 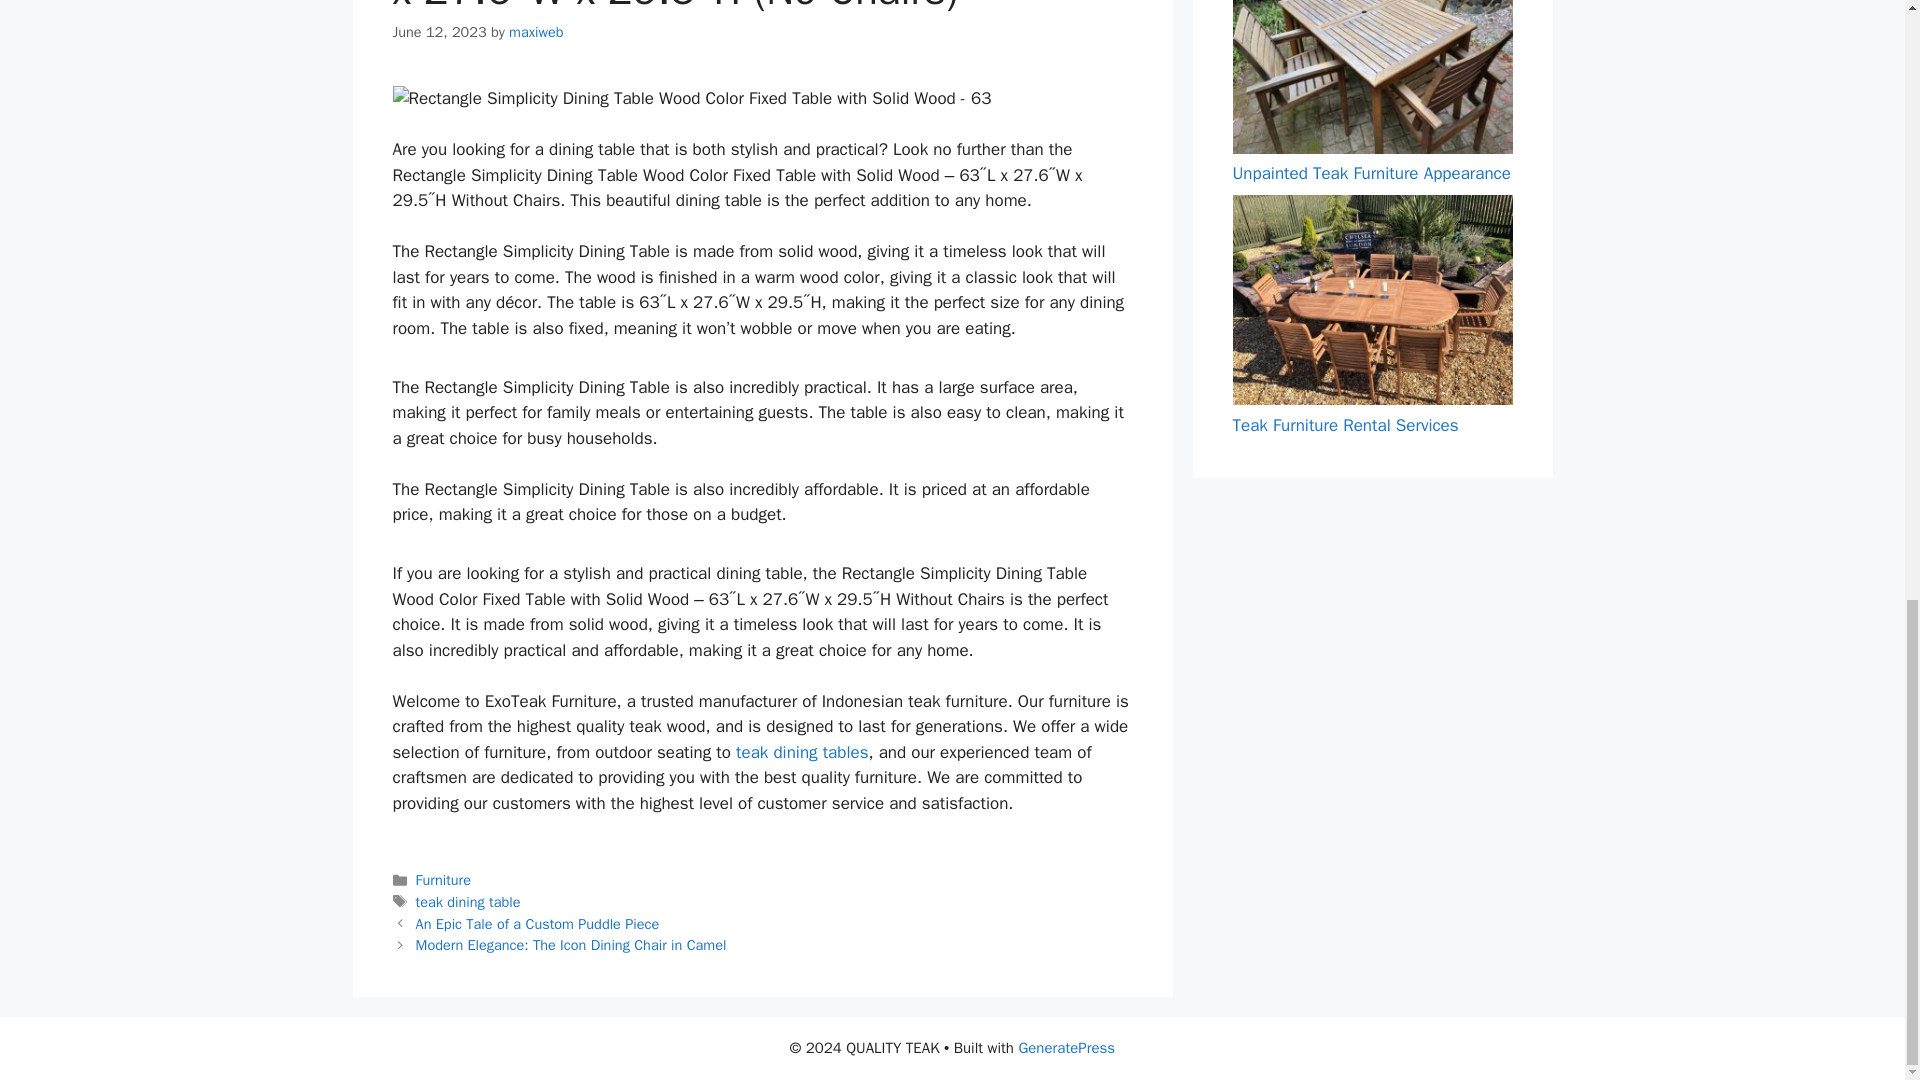 What do you see at coordinates (1066, 1048) in the screenshot?
I see `GeneratePress` at bounding box center [1066, 1048].